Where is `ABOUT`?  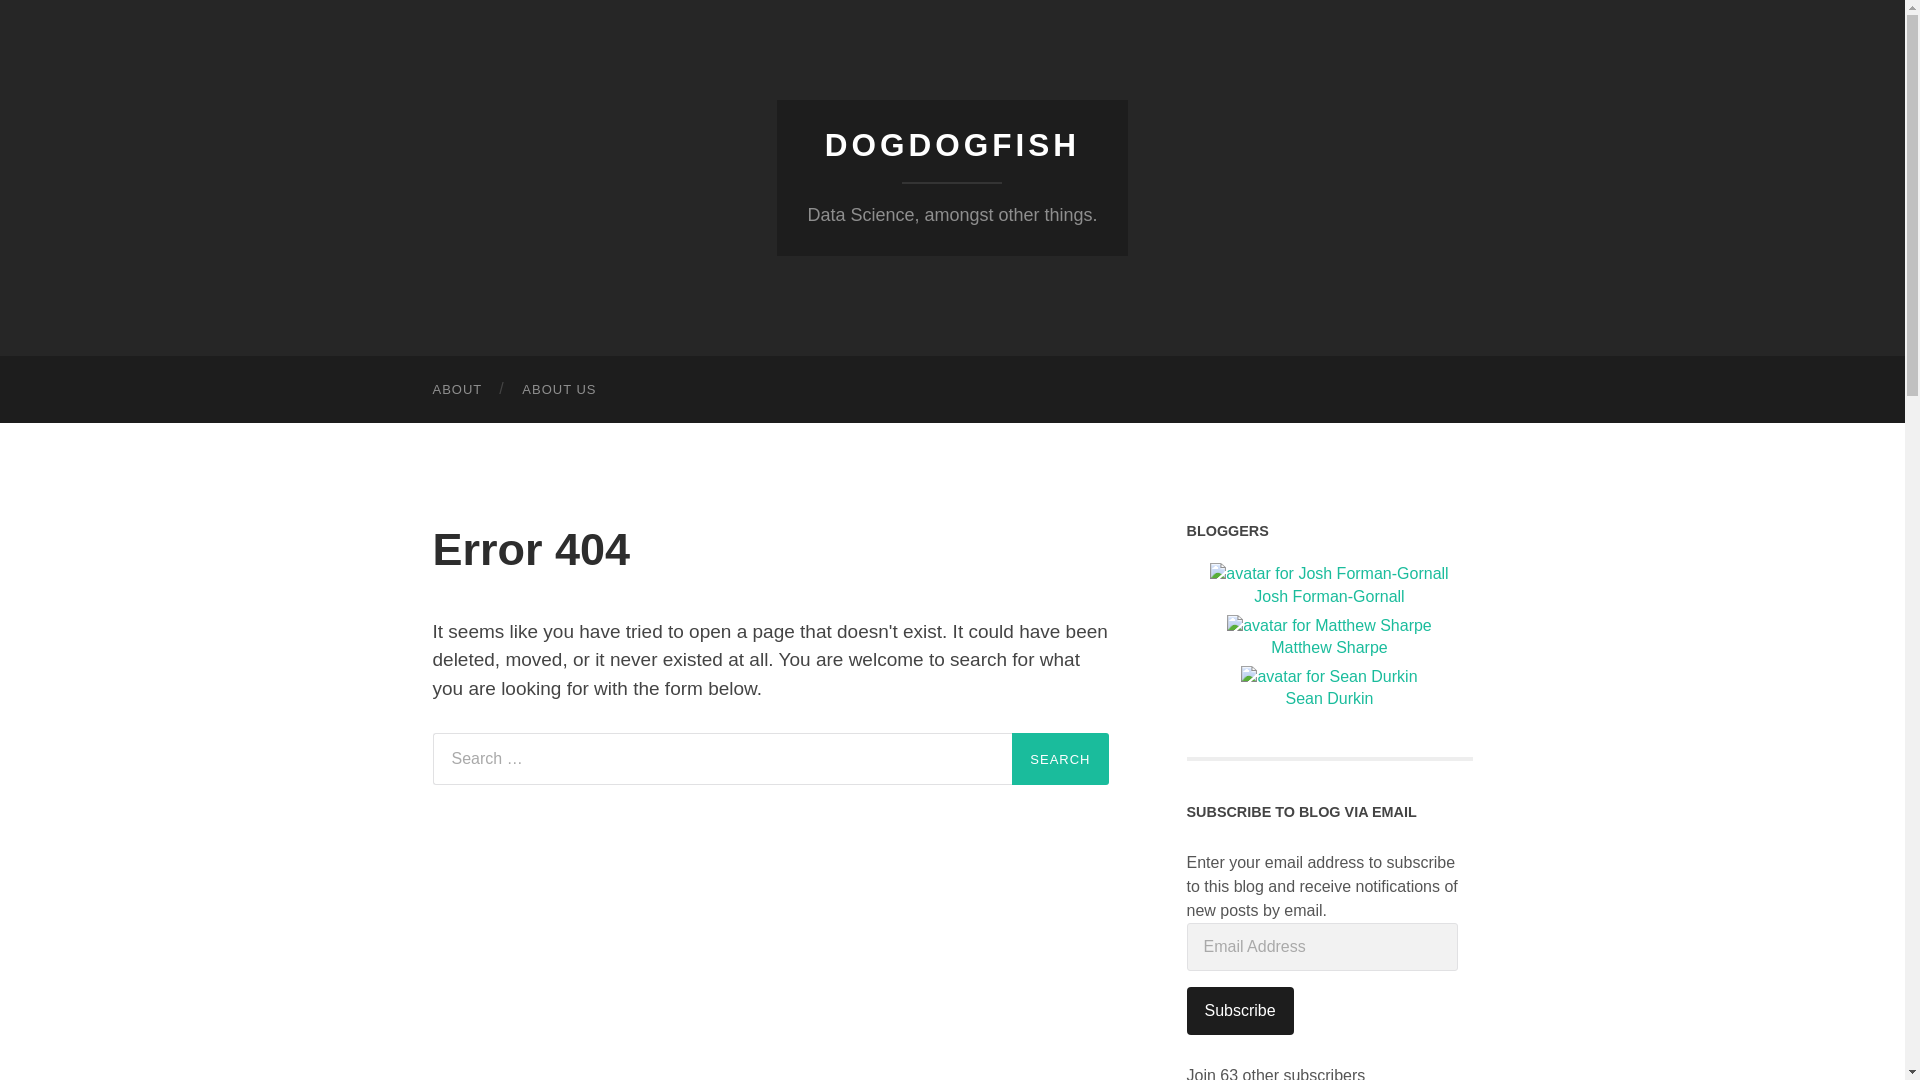 ABOUT is located at coordinates (456, 390).